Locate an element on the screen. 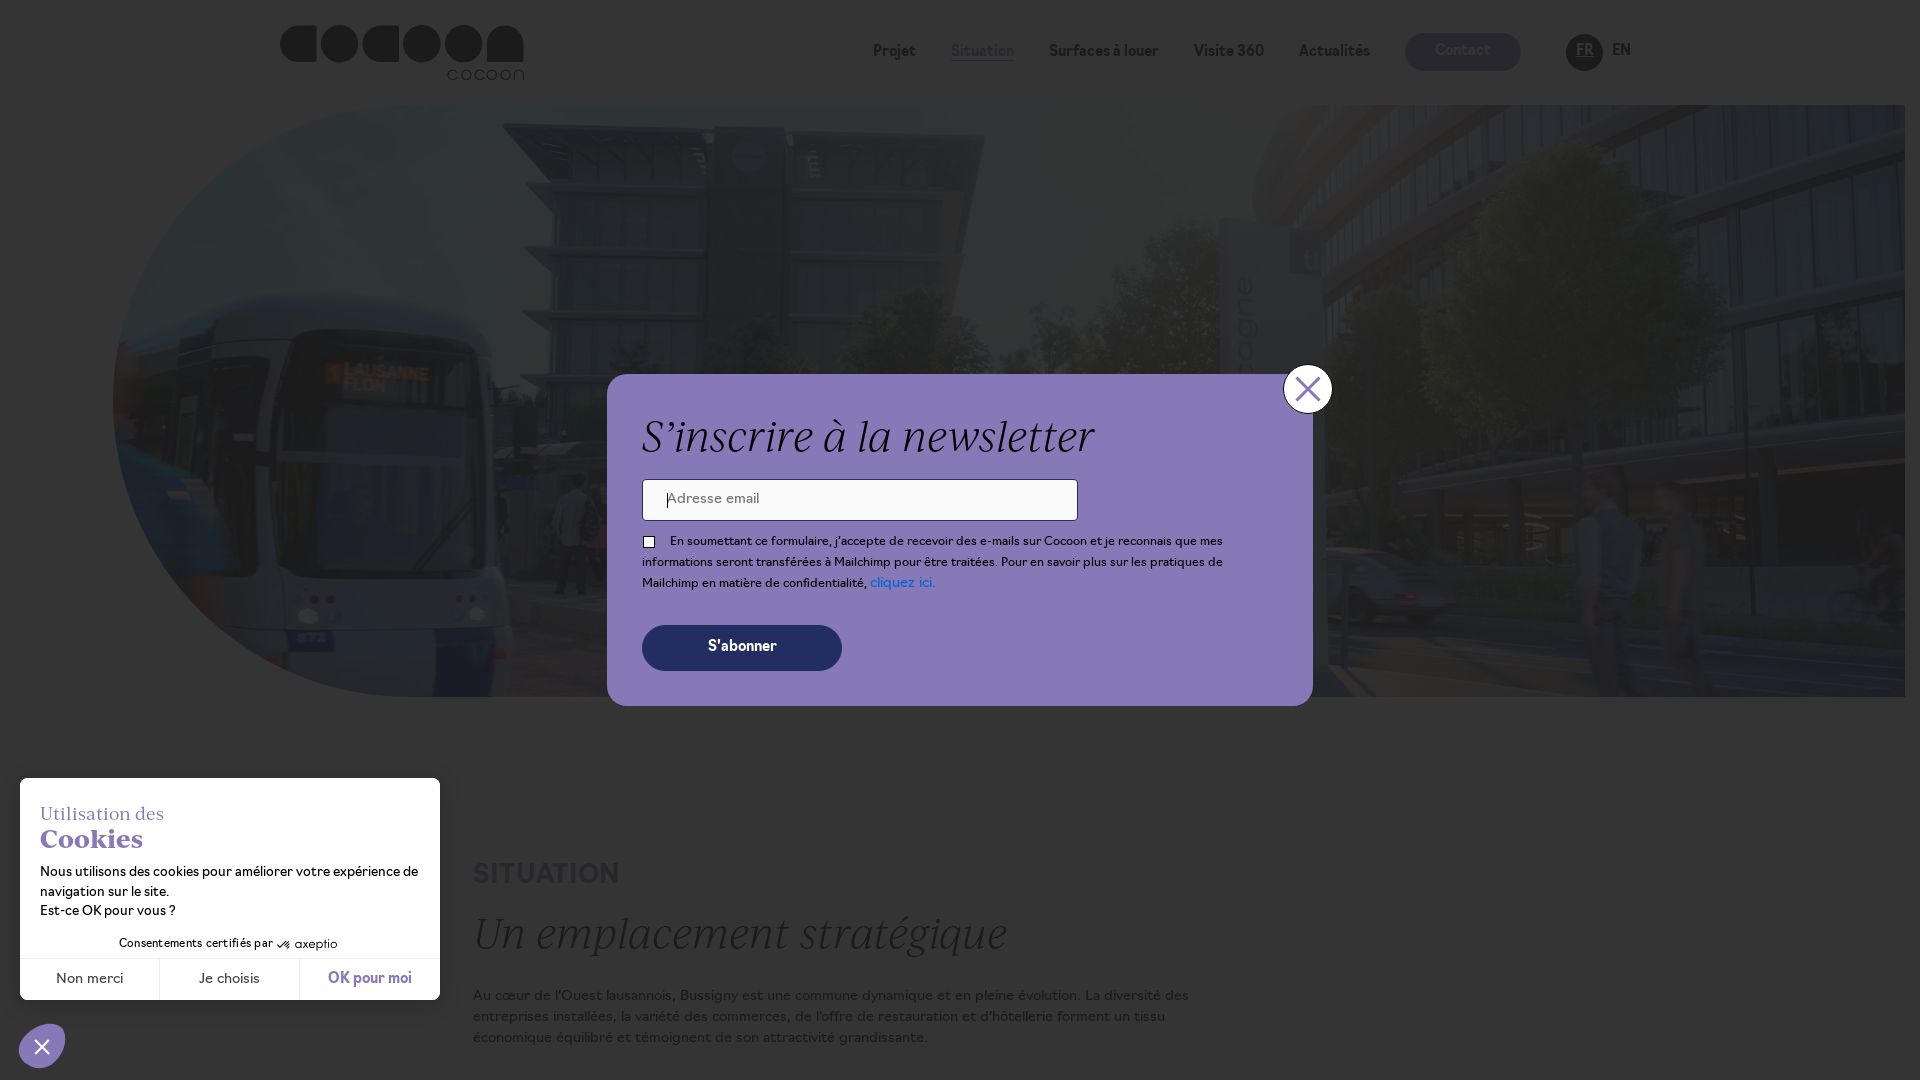  EN is located at coordinates (1622, 52).